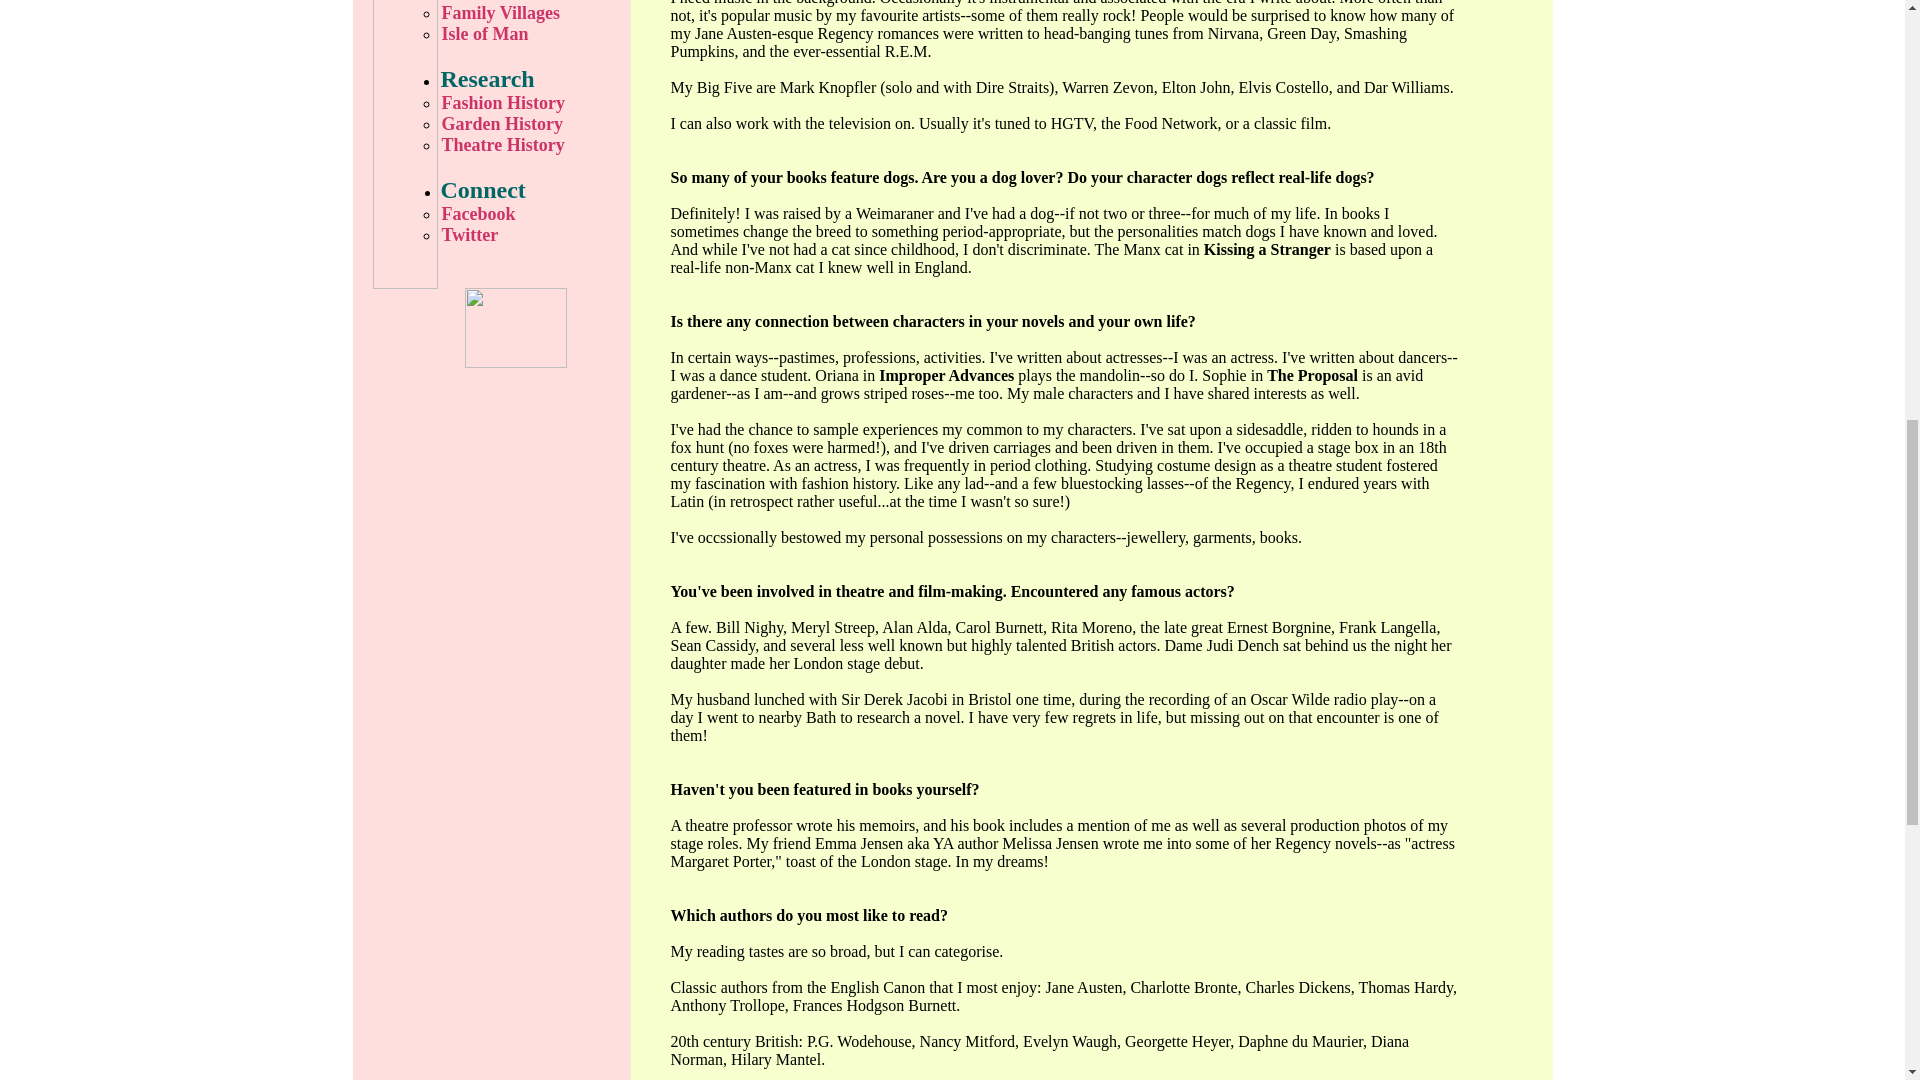  What do you see at coordinates (530, 124) in the screenshot?
I see `Garden History` at bounding box center [530, 124].